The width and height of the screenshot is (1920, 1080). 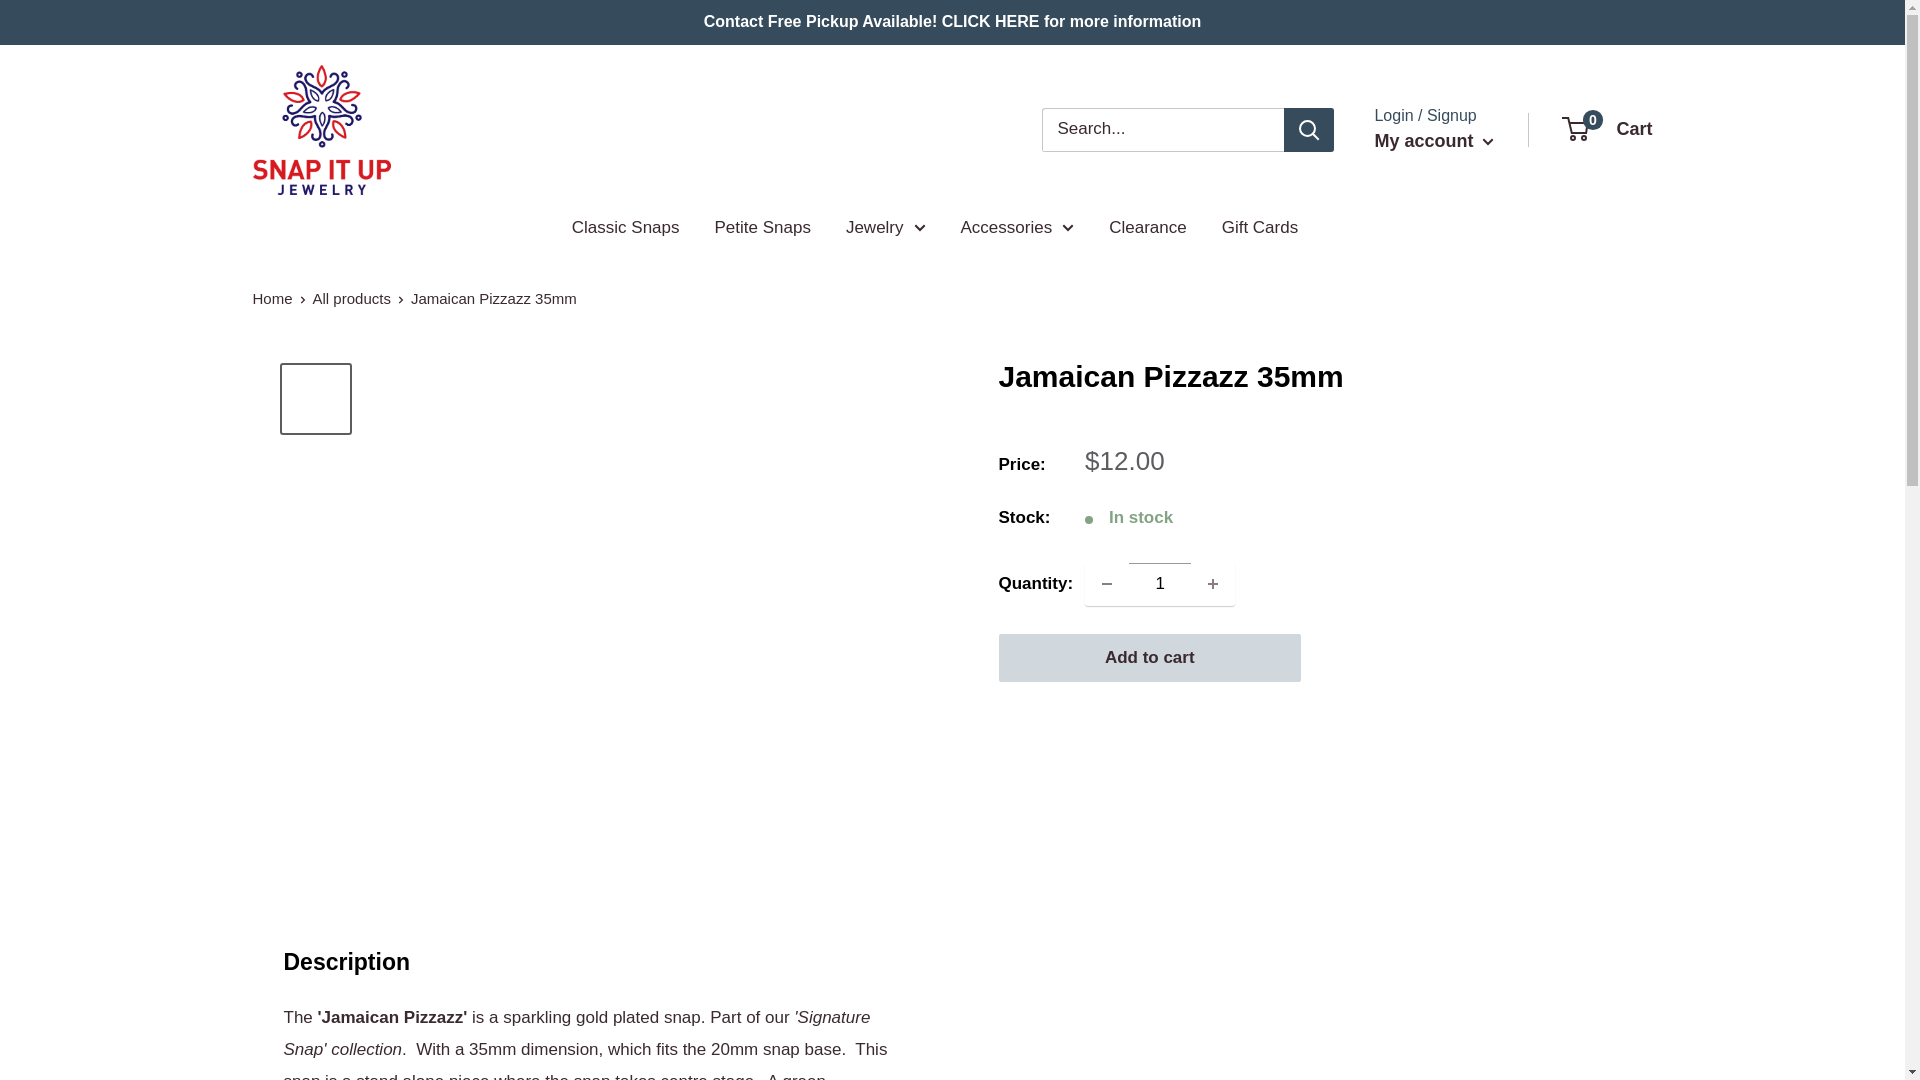 I want to click on Decrease quantity by 1, so click(x=1107, y=583).